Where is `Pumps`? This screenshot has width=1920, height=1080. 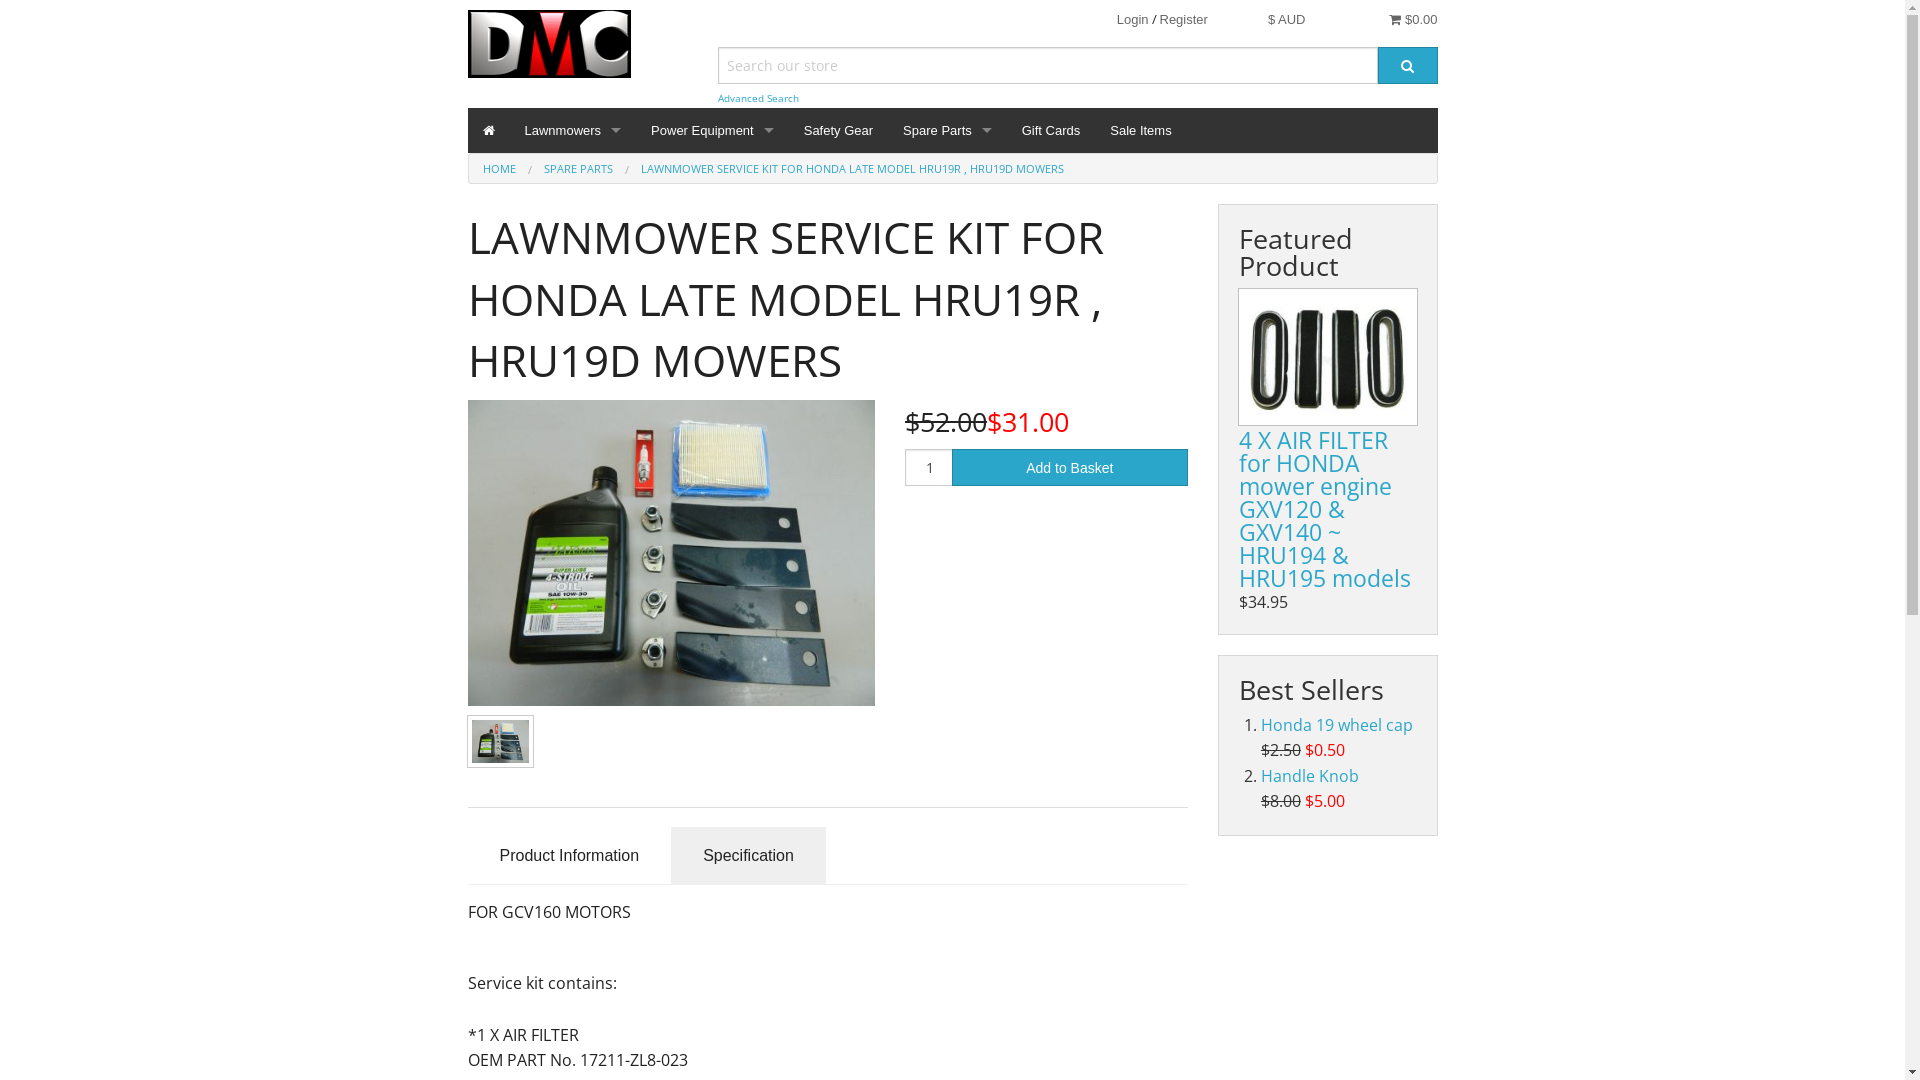
Pumps is located at coordinates (712, 606).